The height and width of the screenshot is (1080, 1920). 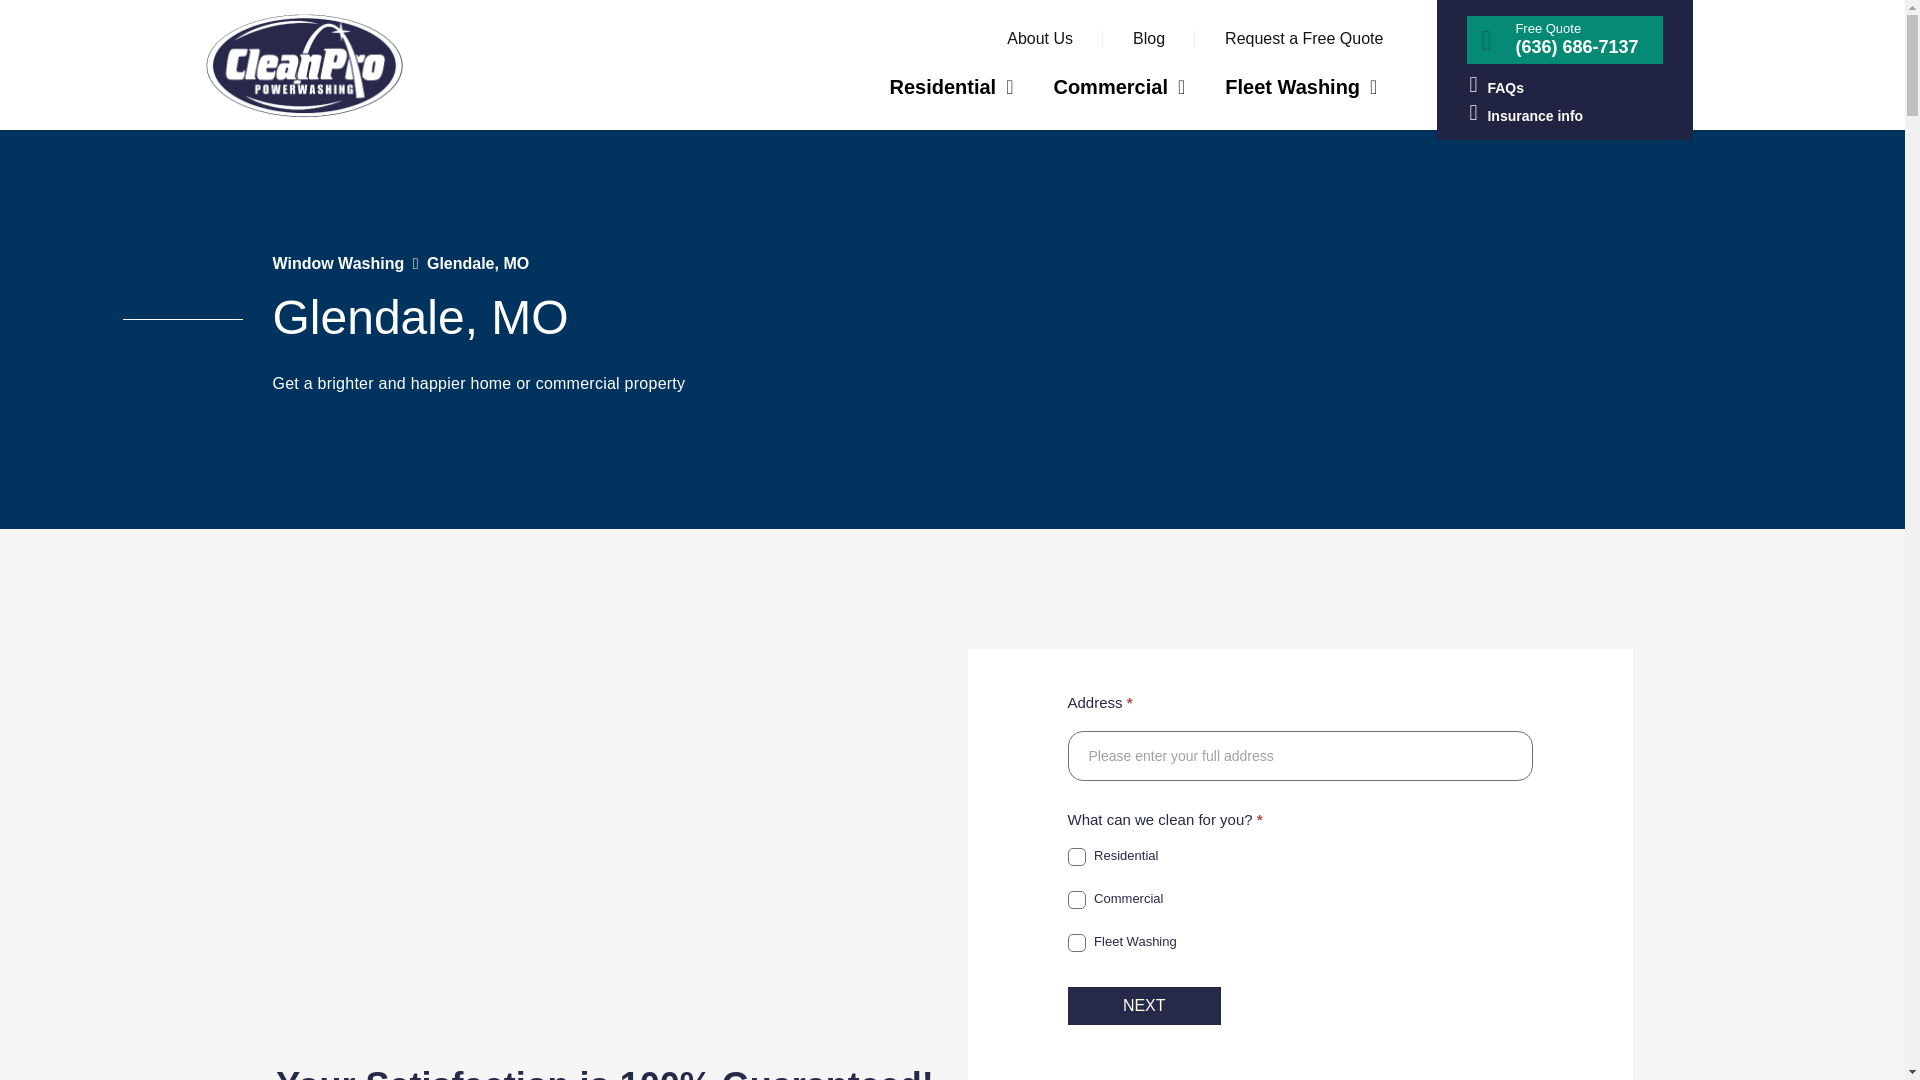 What do you see at coordinates (950, 86) in the screenshot?
I see `Residential` at bounding box center [950, 86].